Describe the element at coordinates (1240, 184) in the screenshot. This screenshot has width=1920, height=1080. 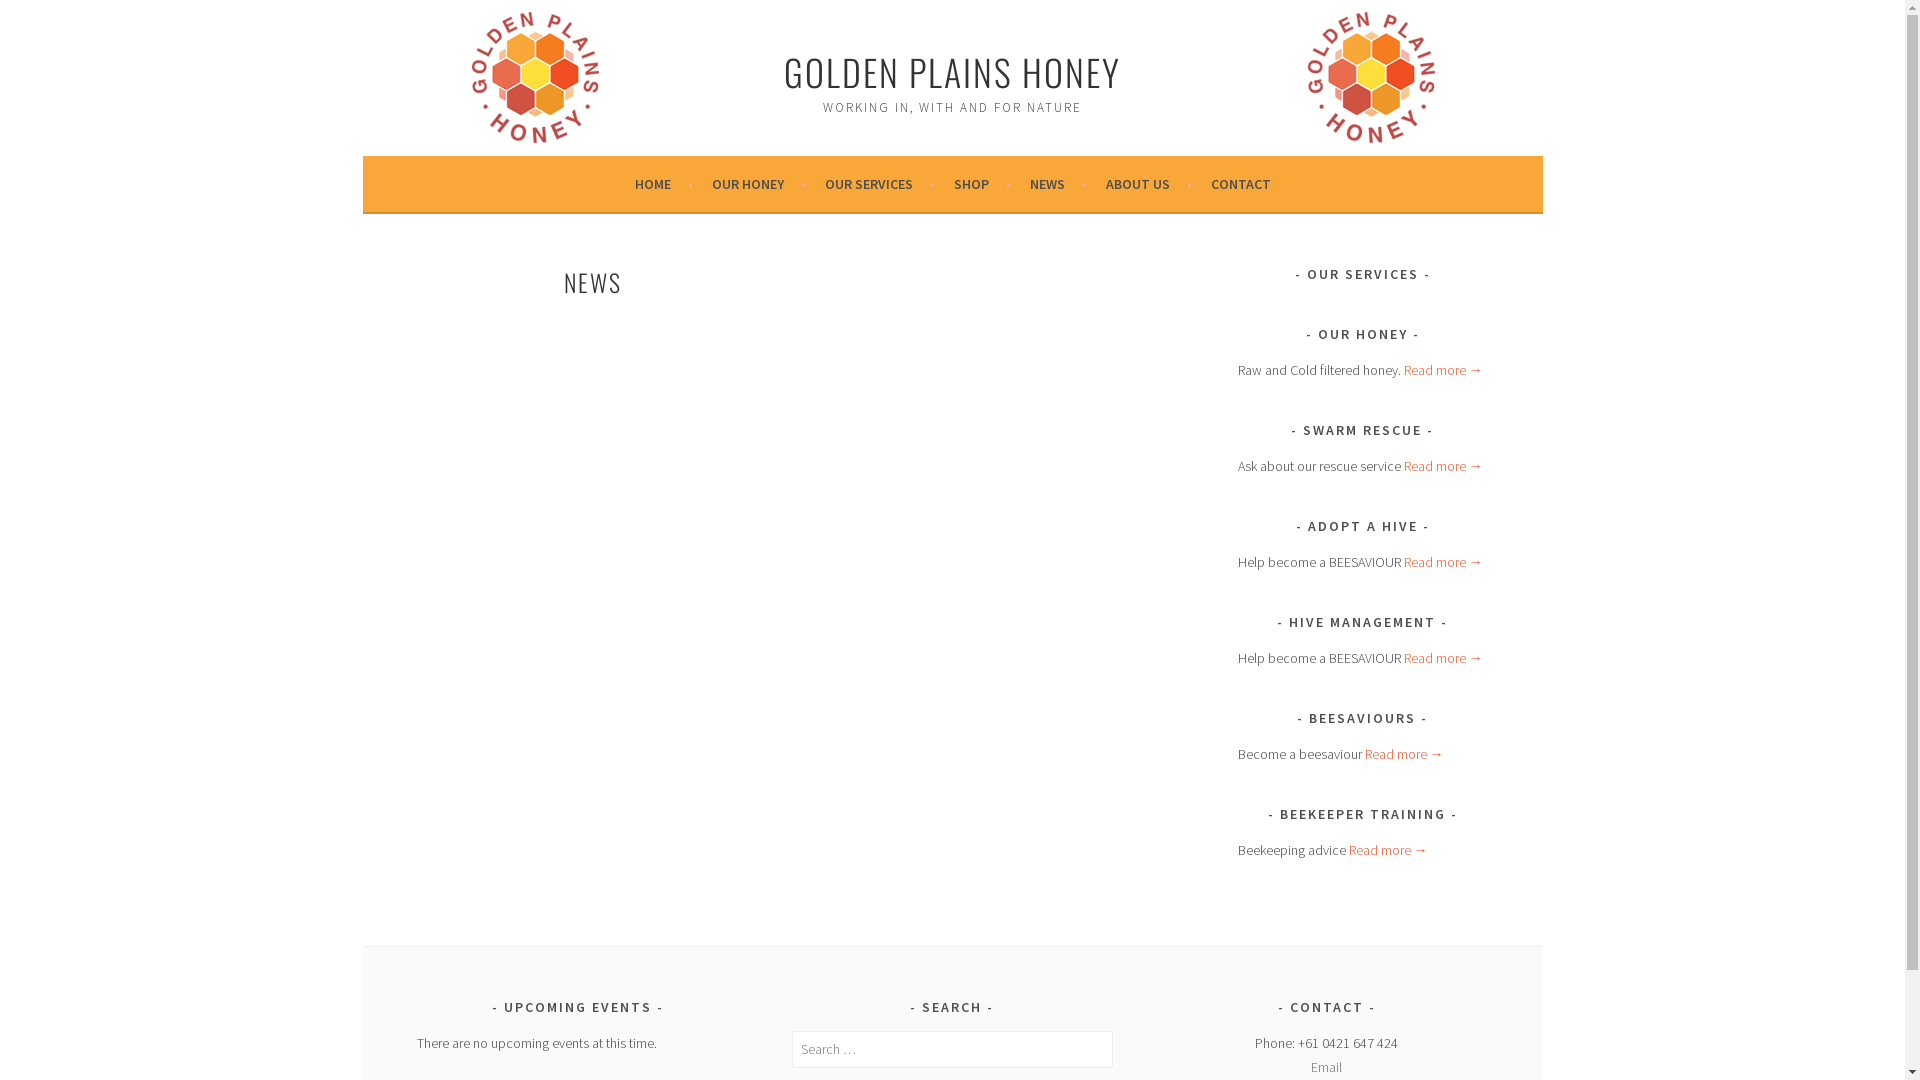
I see `CONTACT` at that location.